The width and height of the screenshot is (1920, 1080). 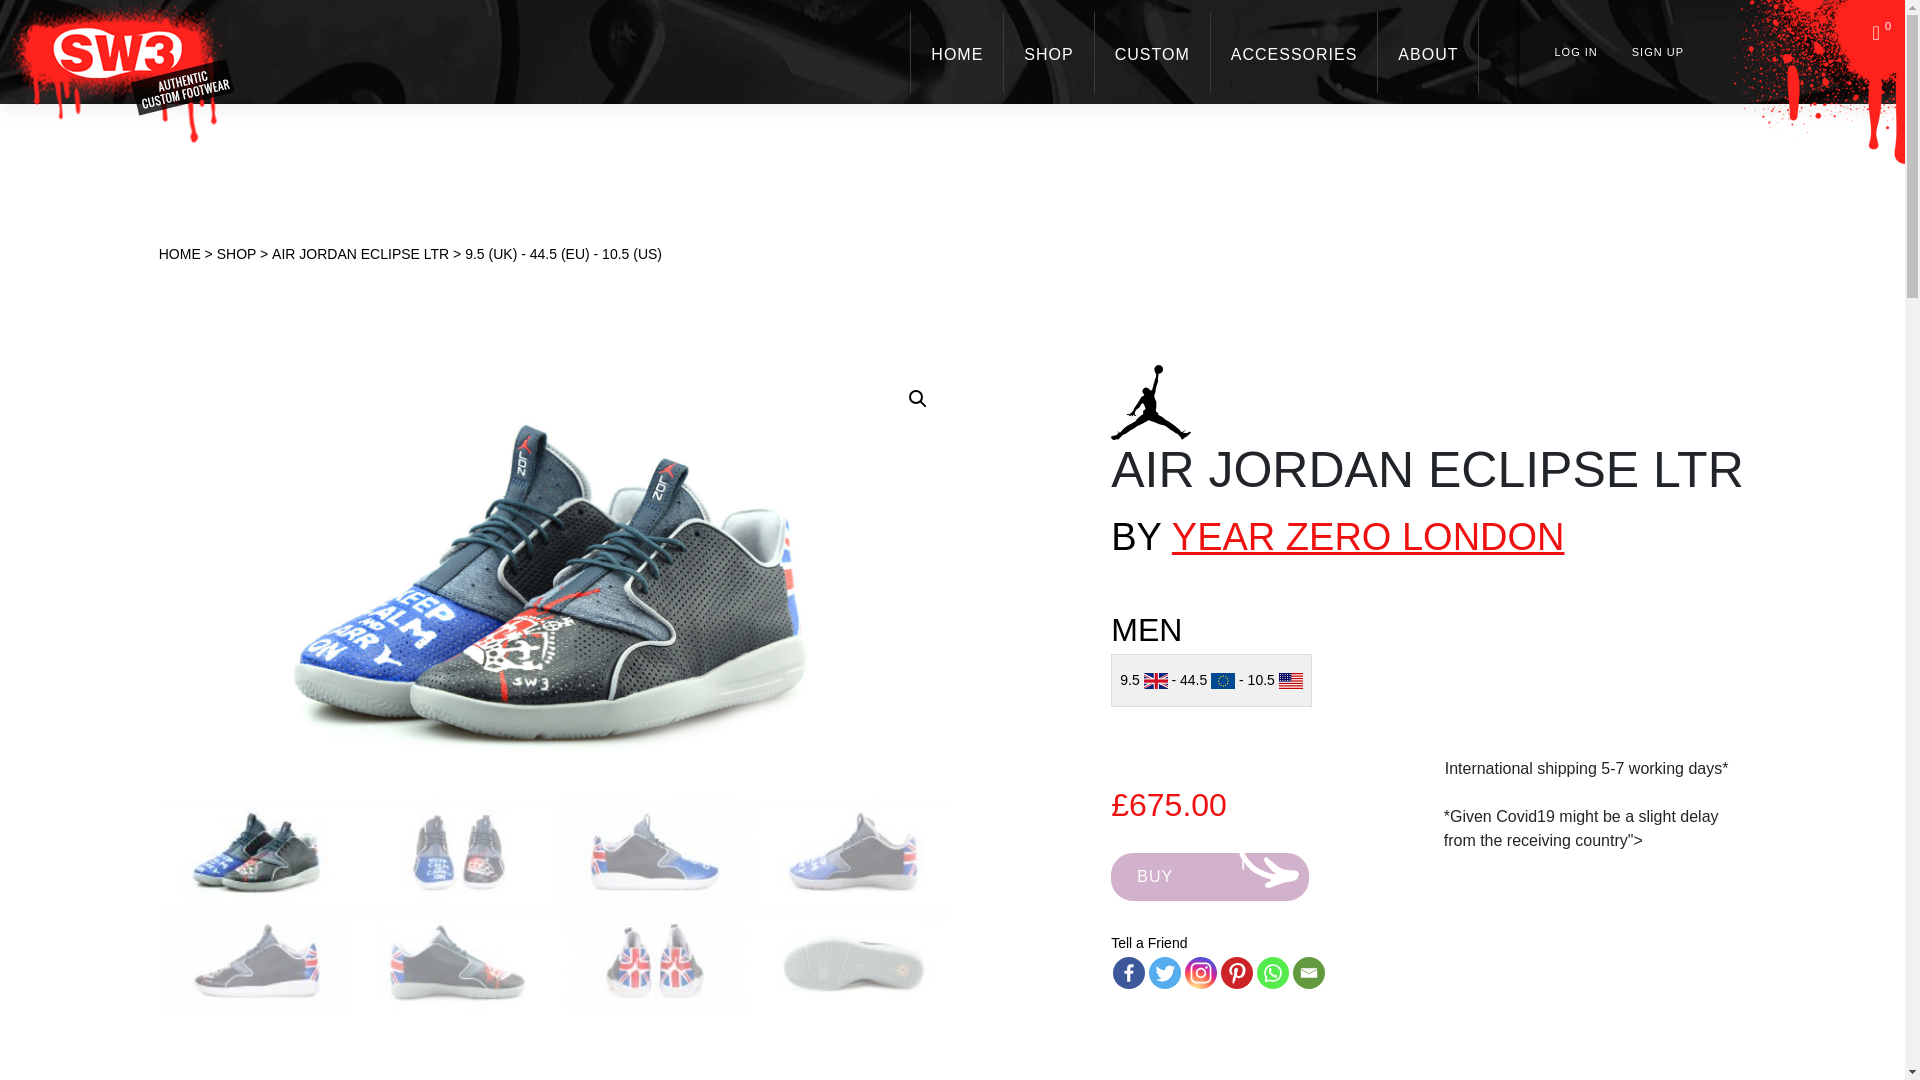 What do you see at coordinates (1368, 537) in the screenshot?
I see `YEAR ZERO LONDON` at bounding box center [1368, 537].